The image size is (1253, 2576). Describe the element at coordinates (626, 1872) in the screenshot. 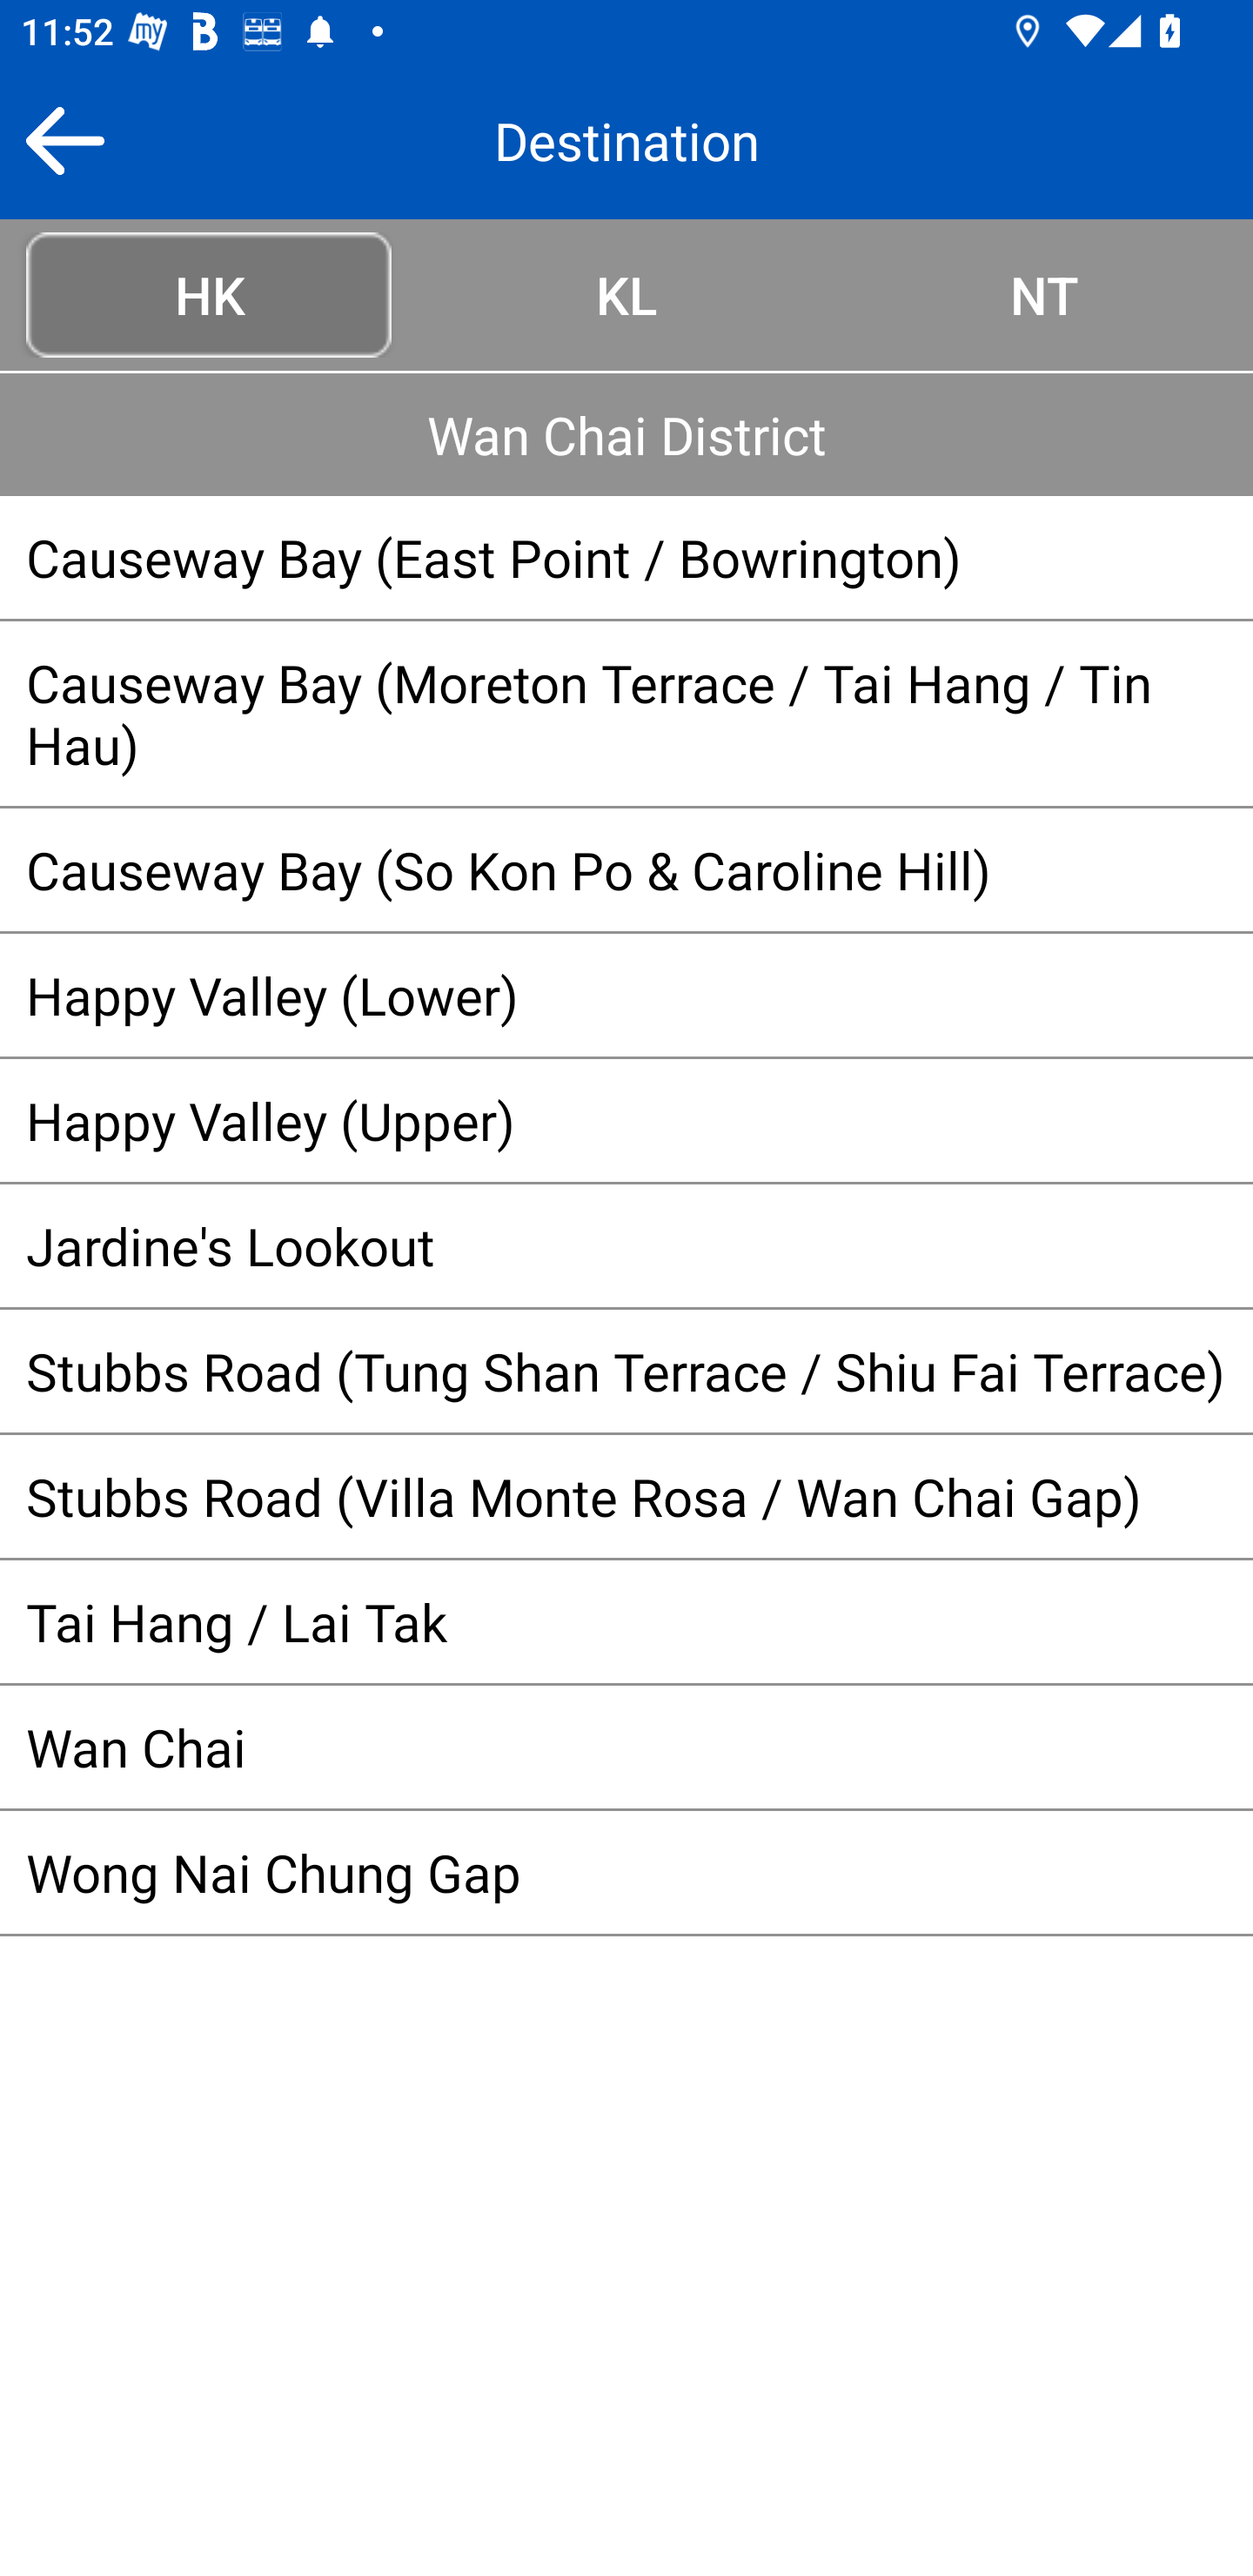

I see `Wong Nai Chung Gap` at that location.